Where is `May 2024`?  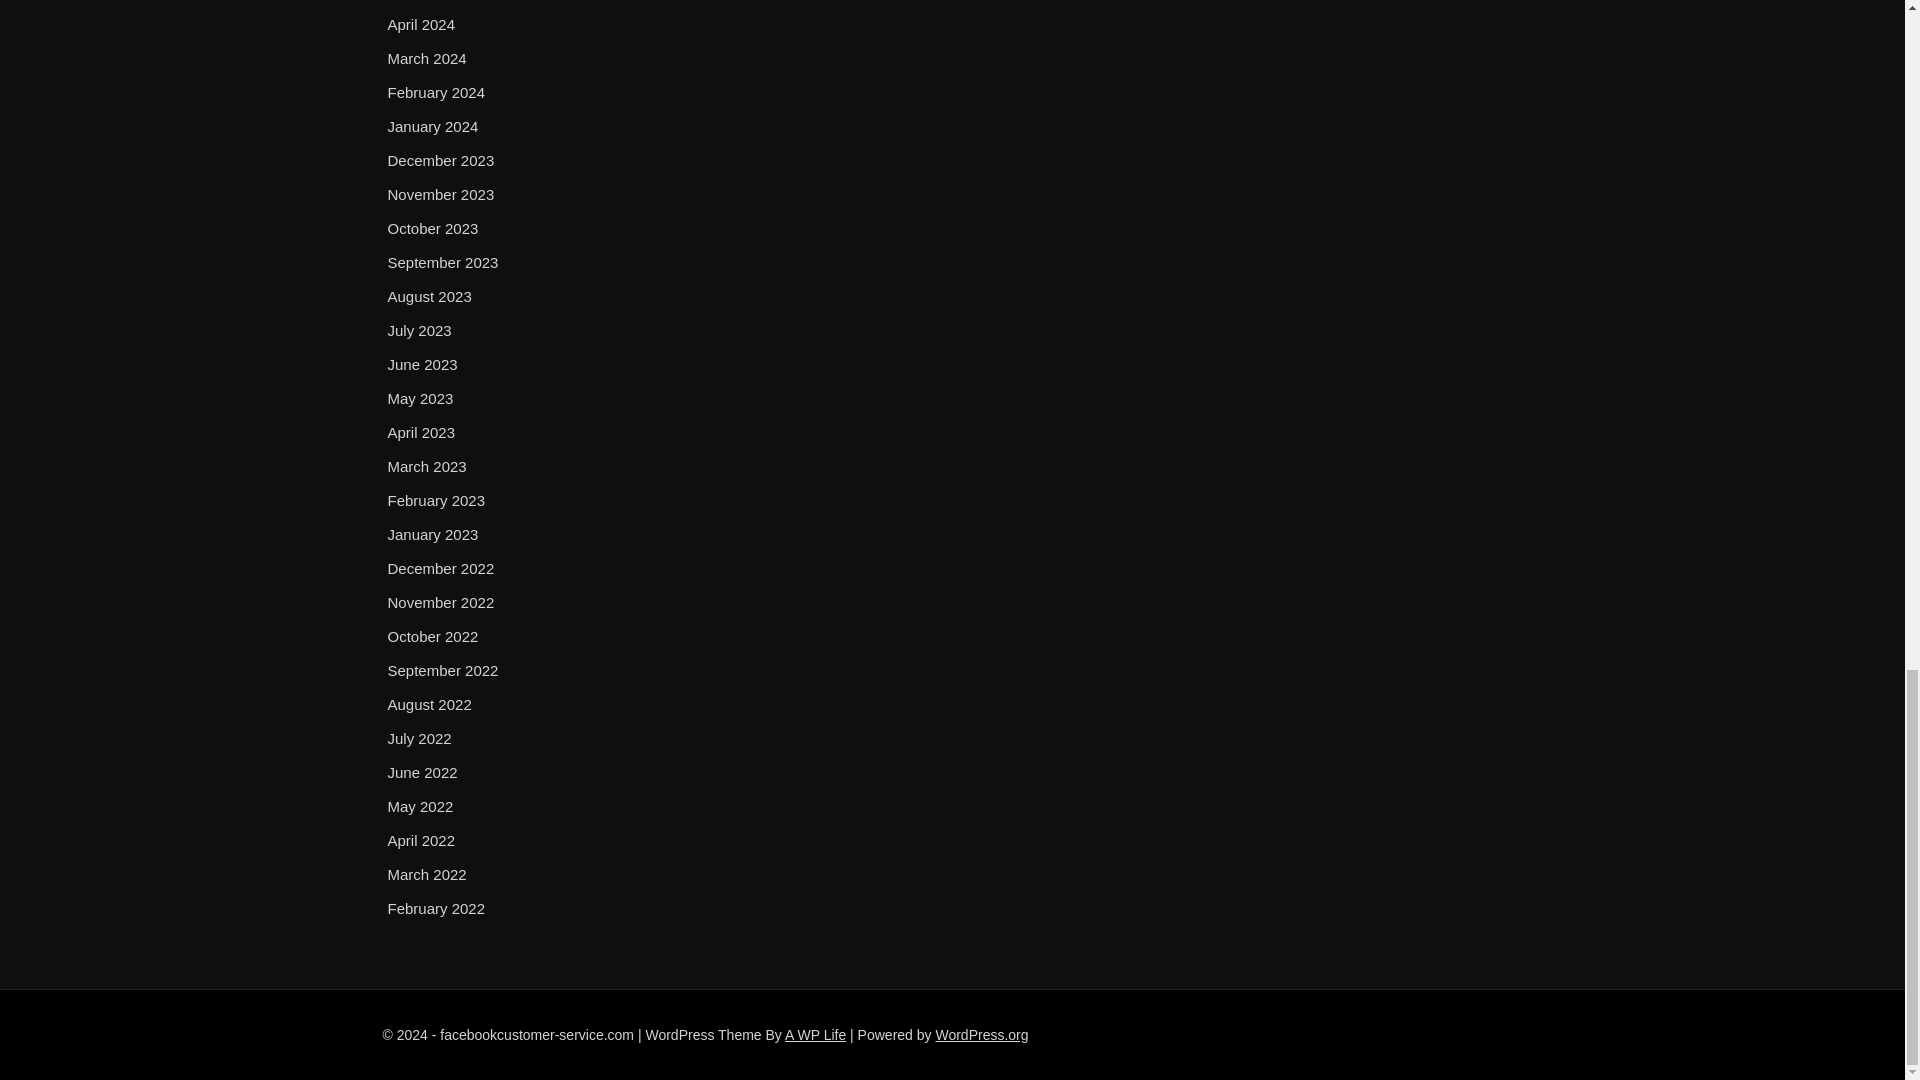 May 2024 is located at coordinates (420, 2).